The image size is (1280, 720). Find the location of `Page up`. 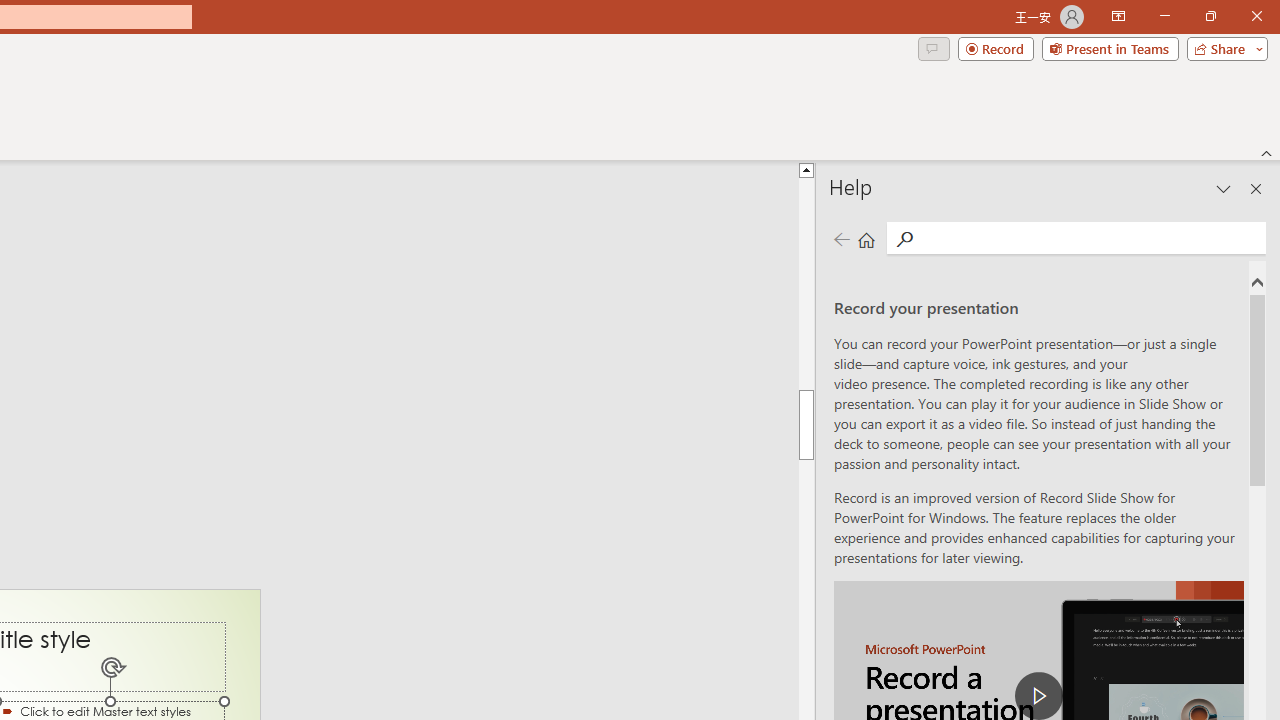

Page up is located at coordinates (806, 284).